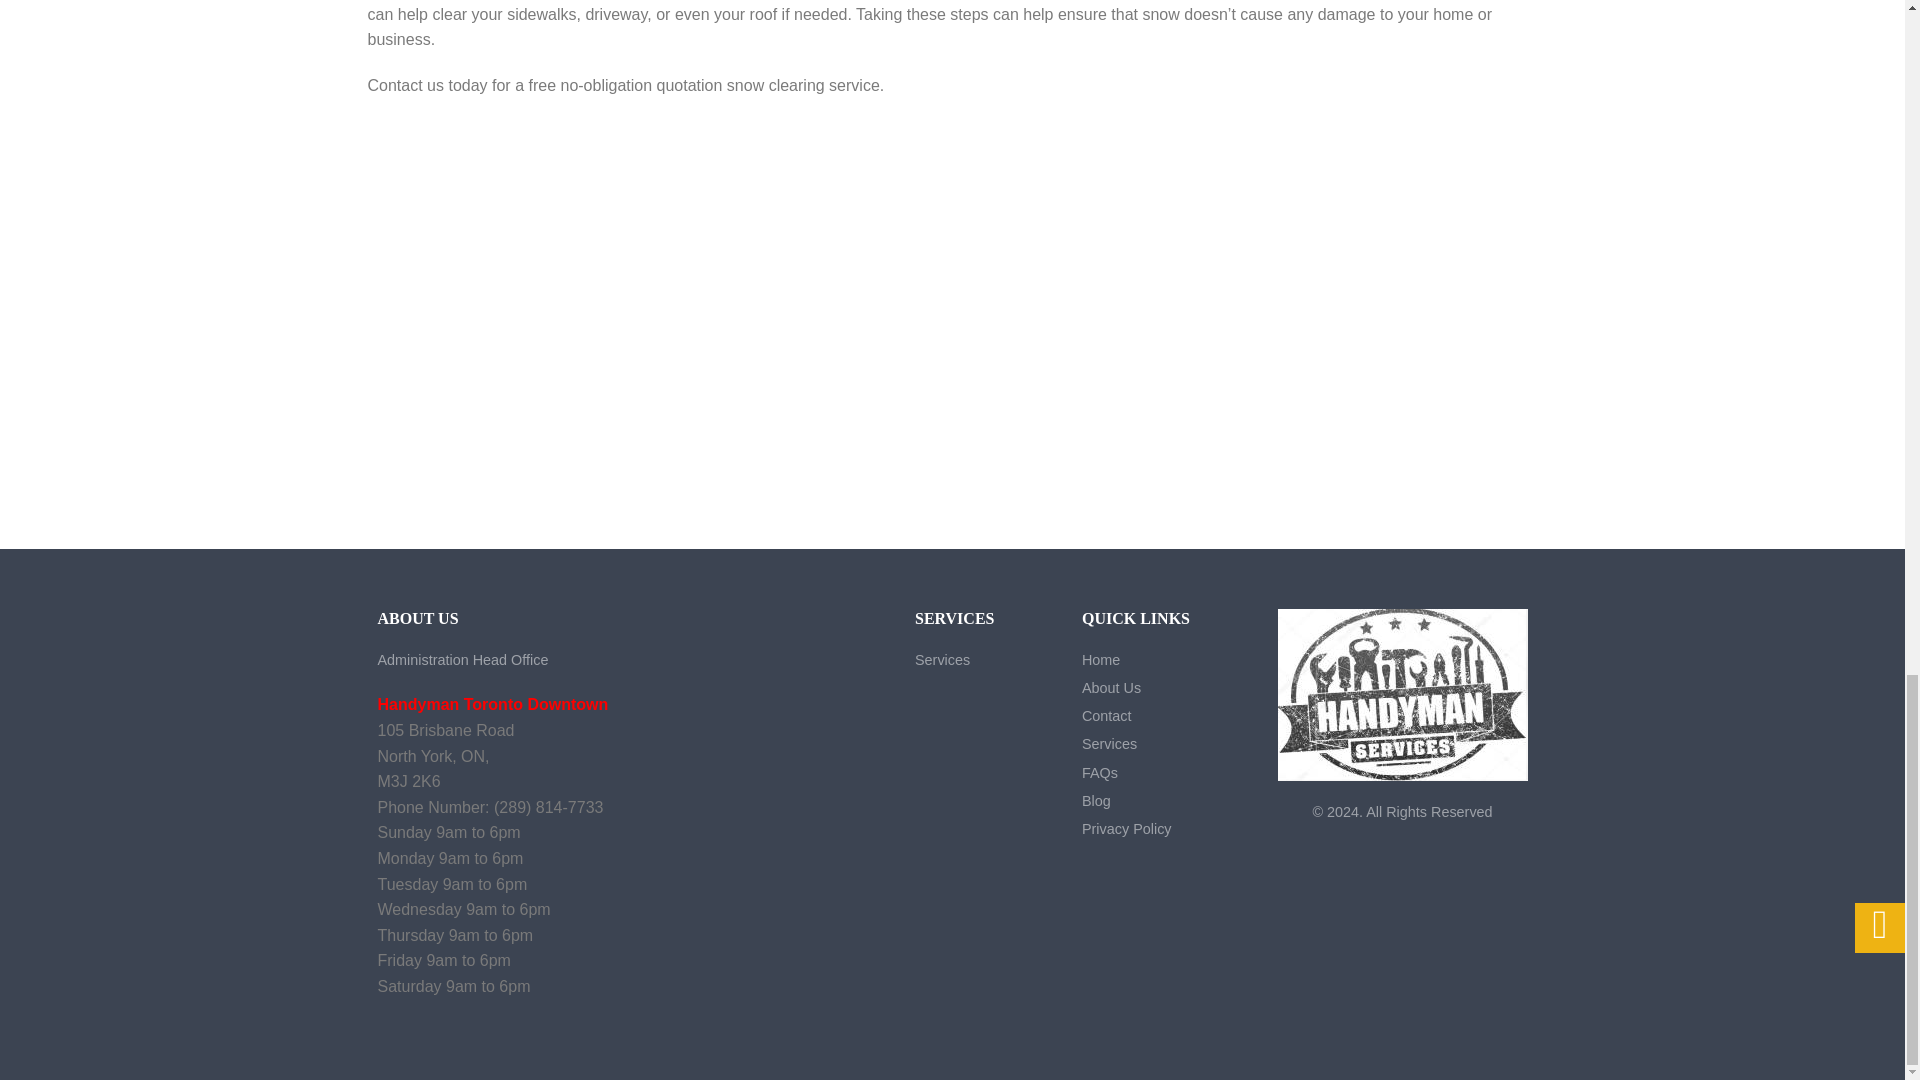 The image size is (1920, 1080). Describe the element at coordinates (1100, 660) in the screenshot. I see `Home` at that location.